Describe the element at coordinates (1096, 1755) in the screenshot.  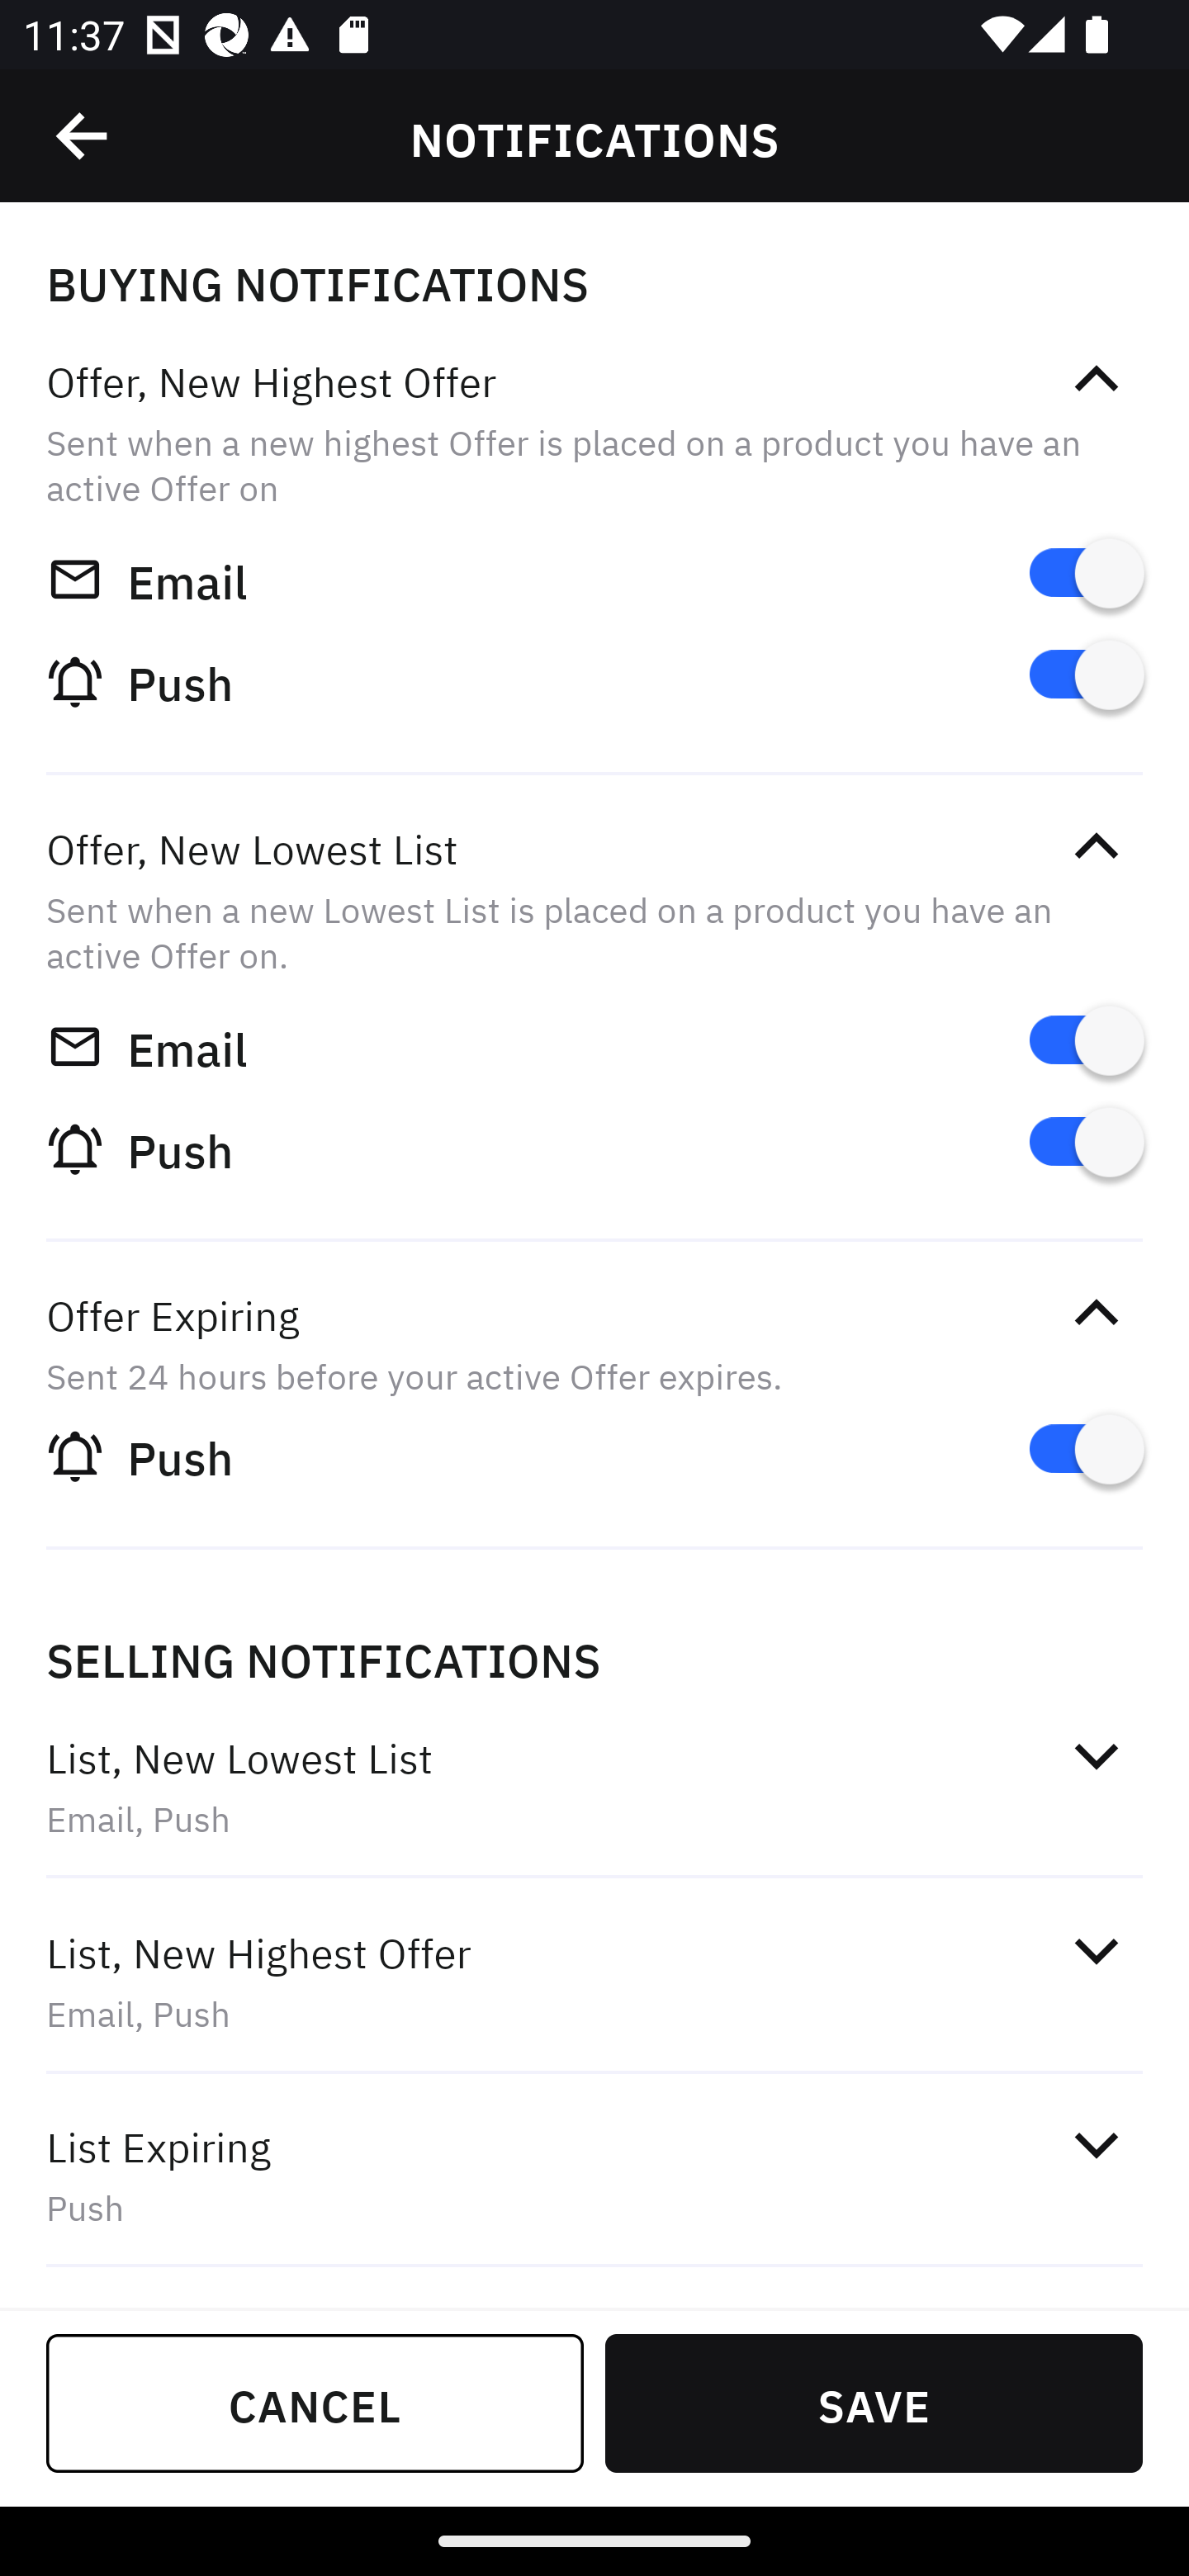
I see `` at that location.